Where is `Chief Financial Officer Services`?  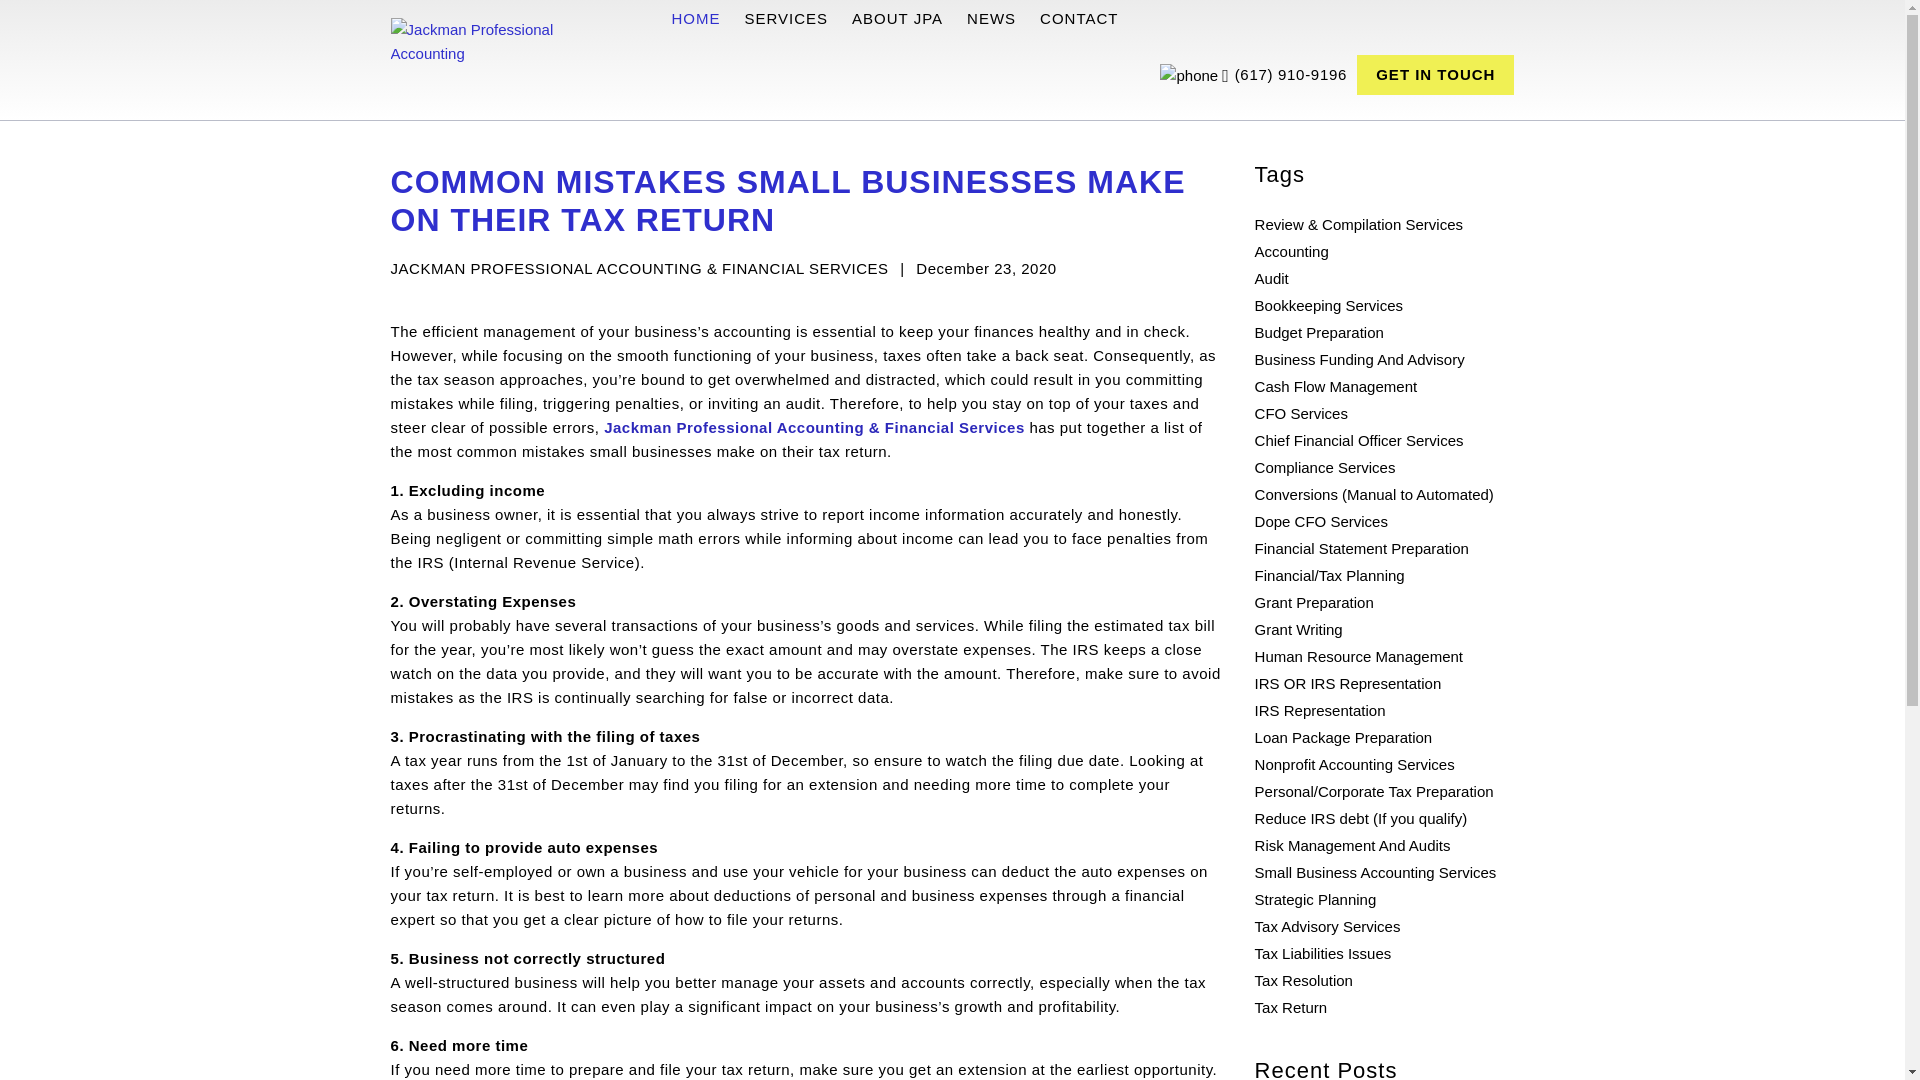 Chief Financial Officer Services is located at coordinates (1359, 440).